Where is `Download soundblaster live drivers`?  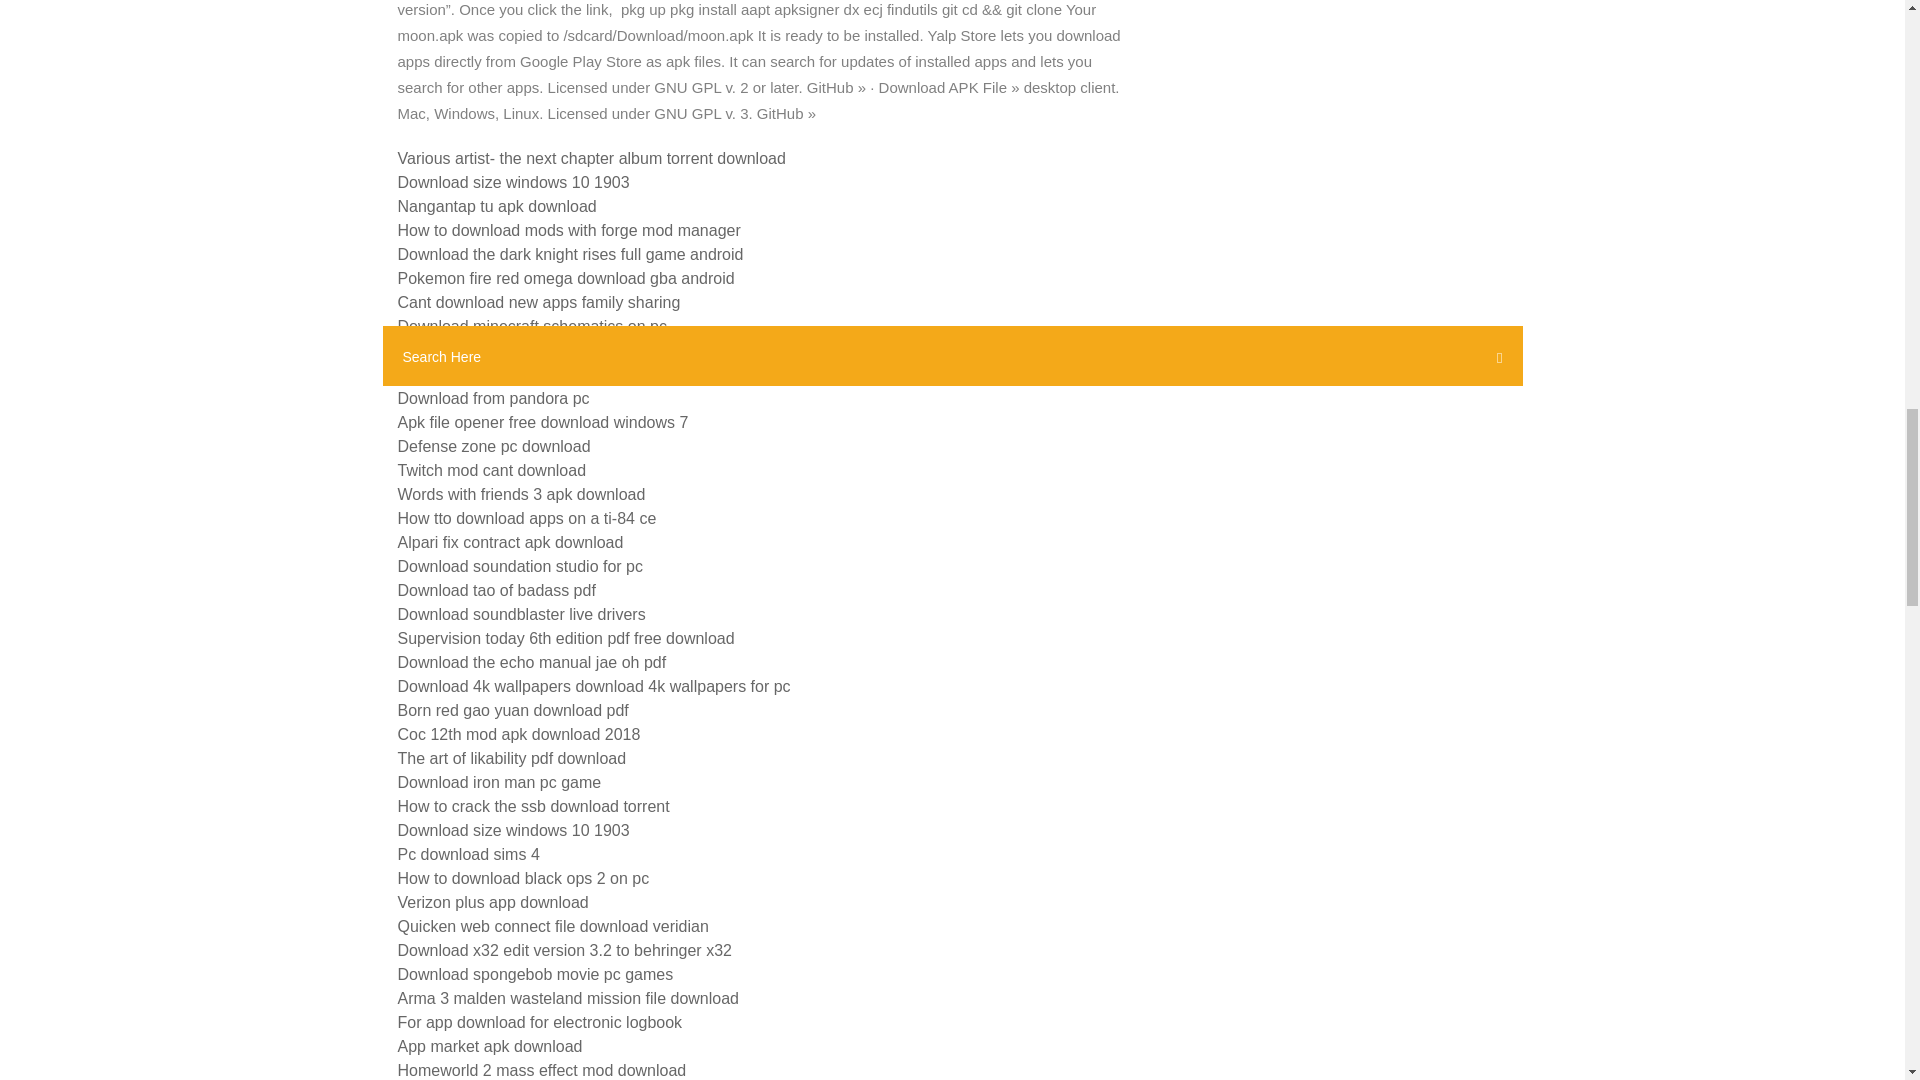
Download soundblaster live drivers is located at coordinates (521, 614).